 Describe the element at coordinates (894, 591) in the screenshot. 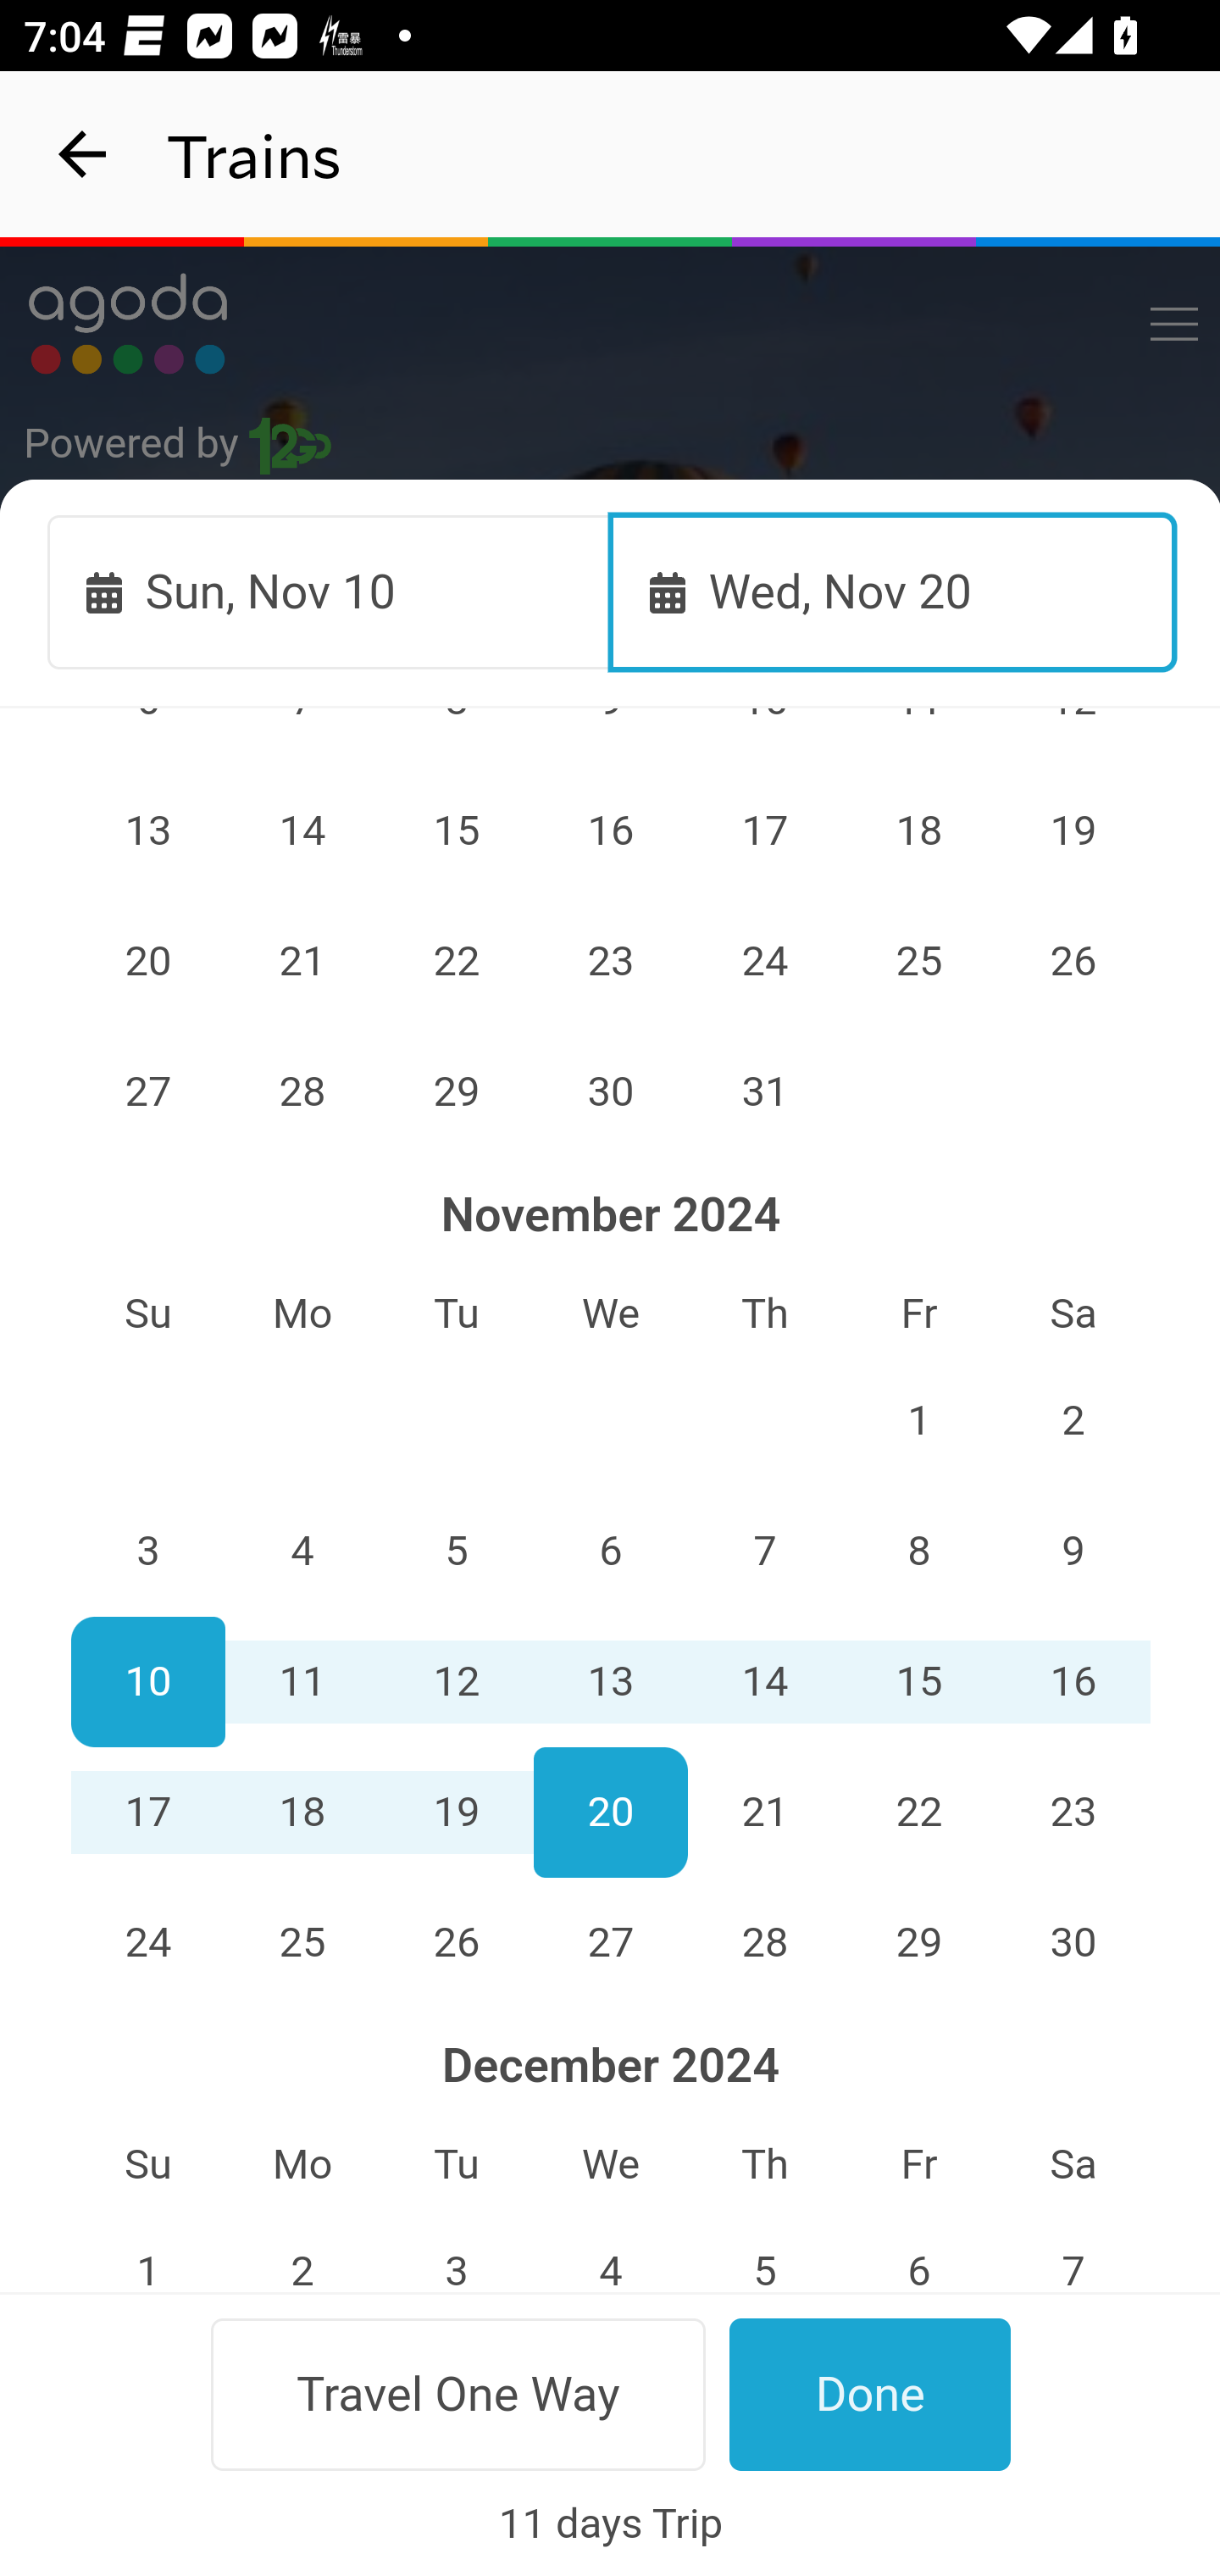

I see `Wed, Nov 20` at that location.